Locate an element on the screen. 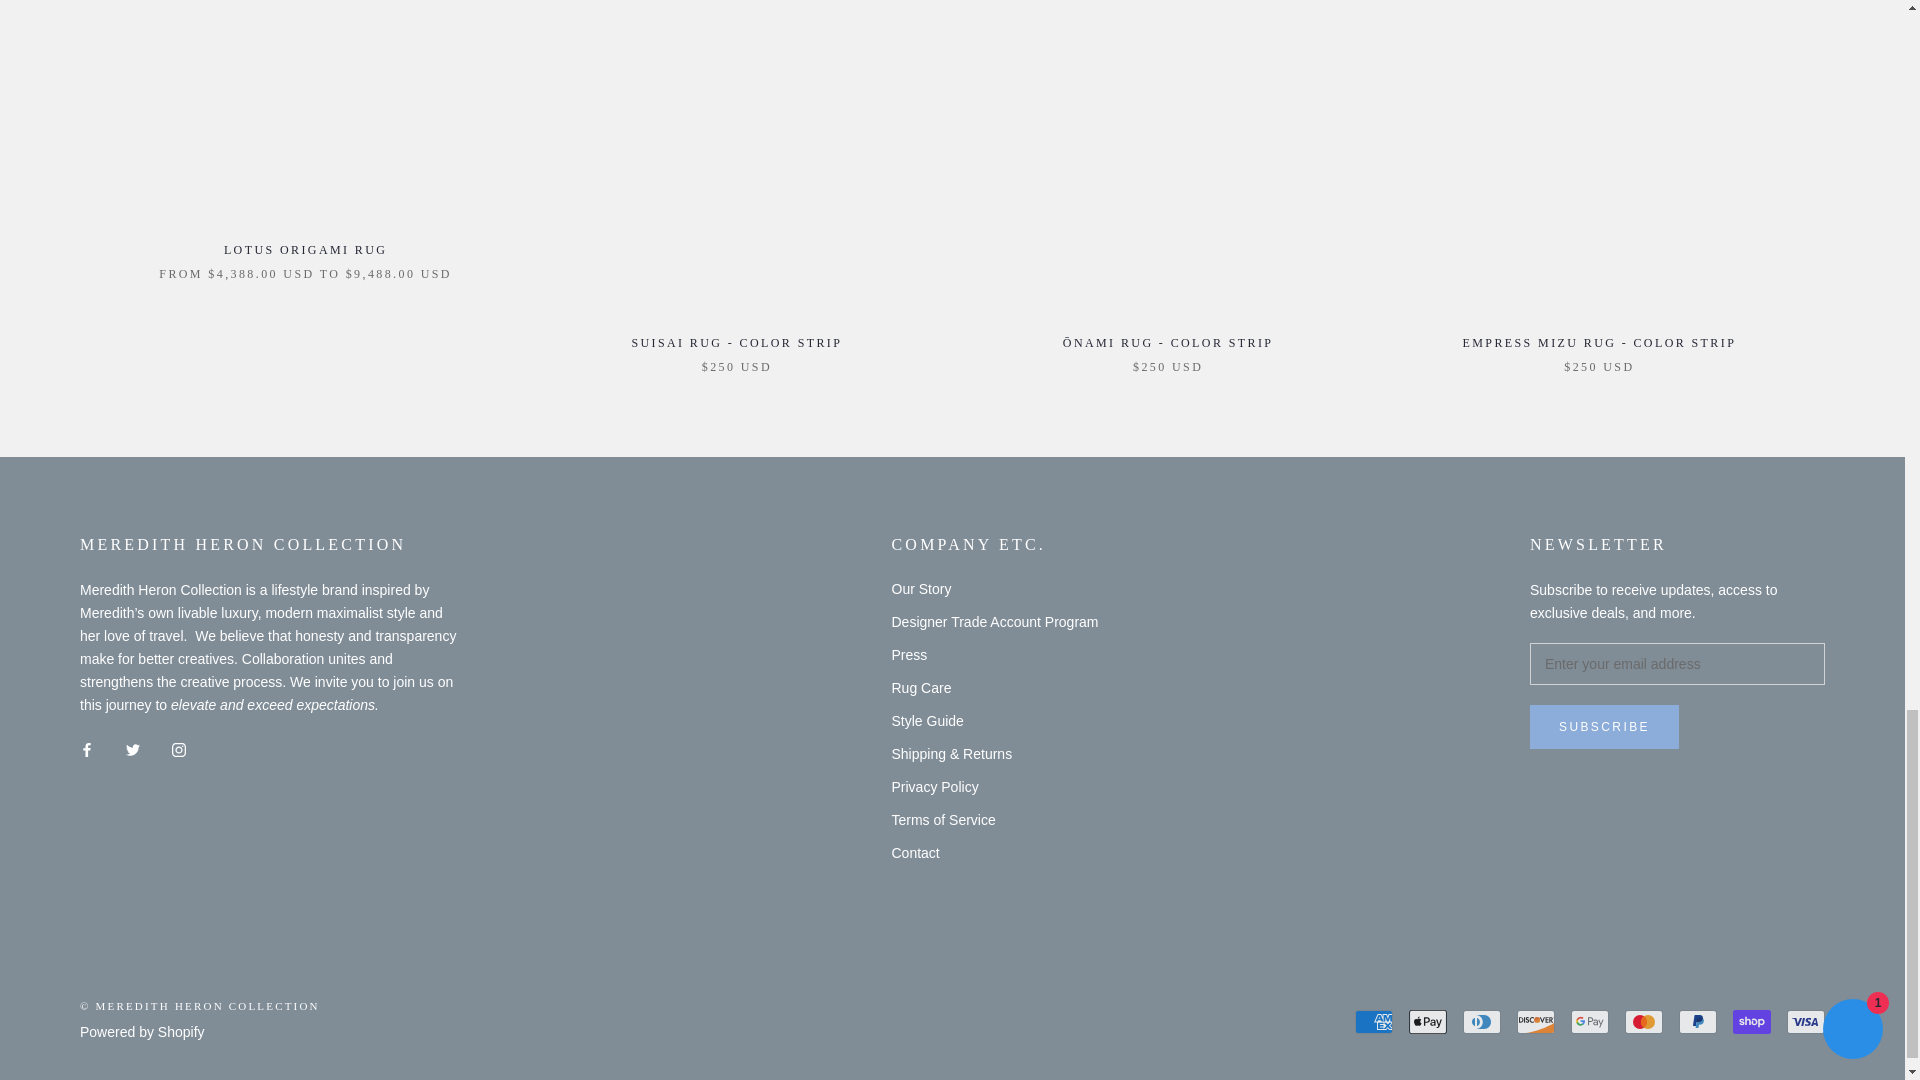 This screenshot has width=1920, height=1080. Mastercard is located at coordinates (1643, 1021).